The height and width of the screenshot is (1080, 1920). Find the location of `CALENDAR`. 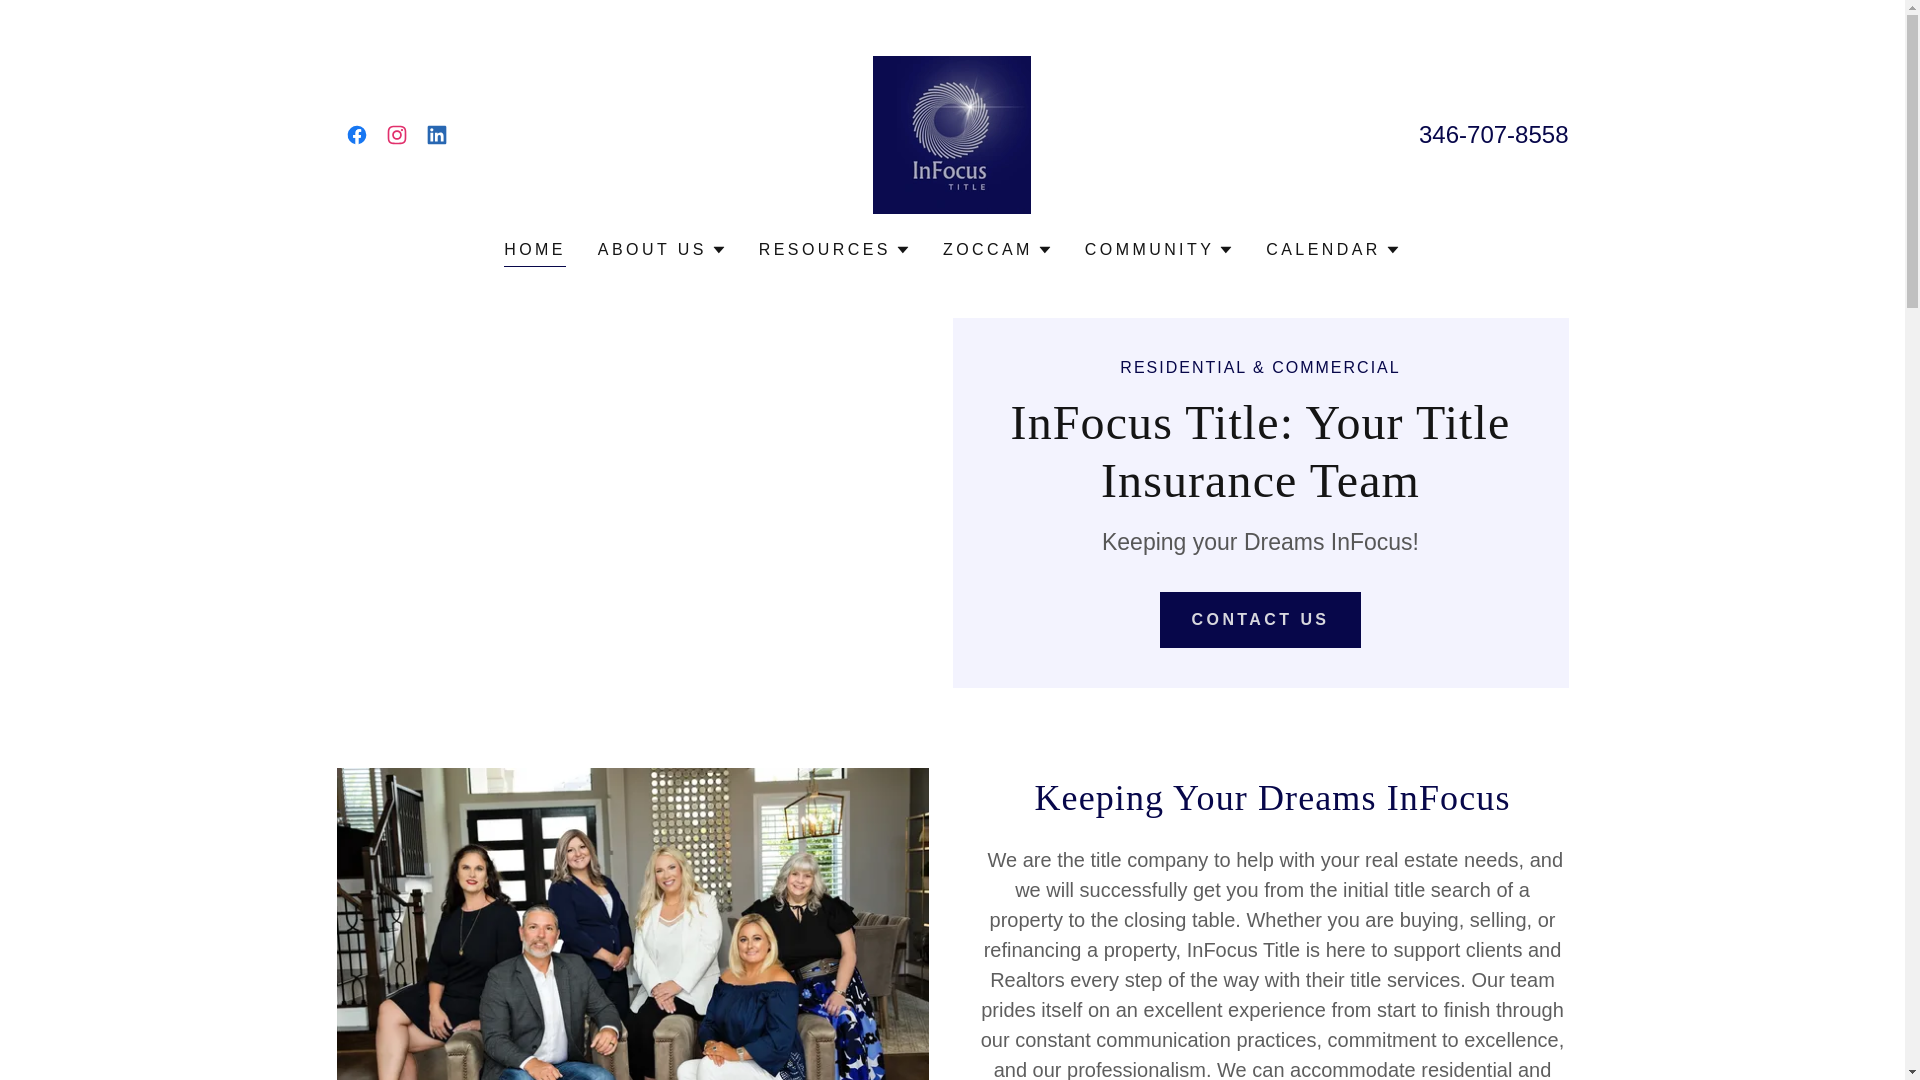

CALENDAR is located at coordinates (1333, 250).